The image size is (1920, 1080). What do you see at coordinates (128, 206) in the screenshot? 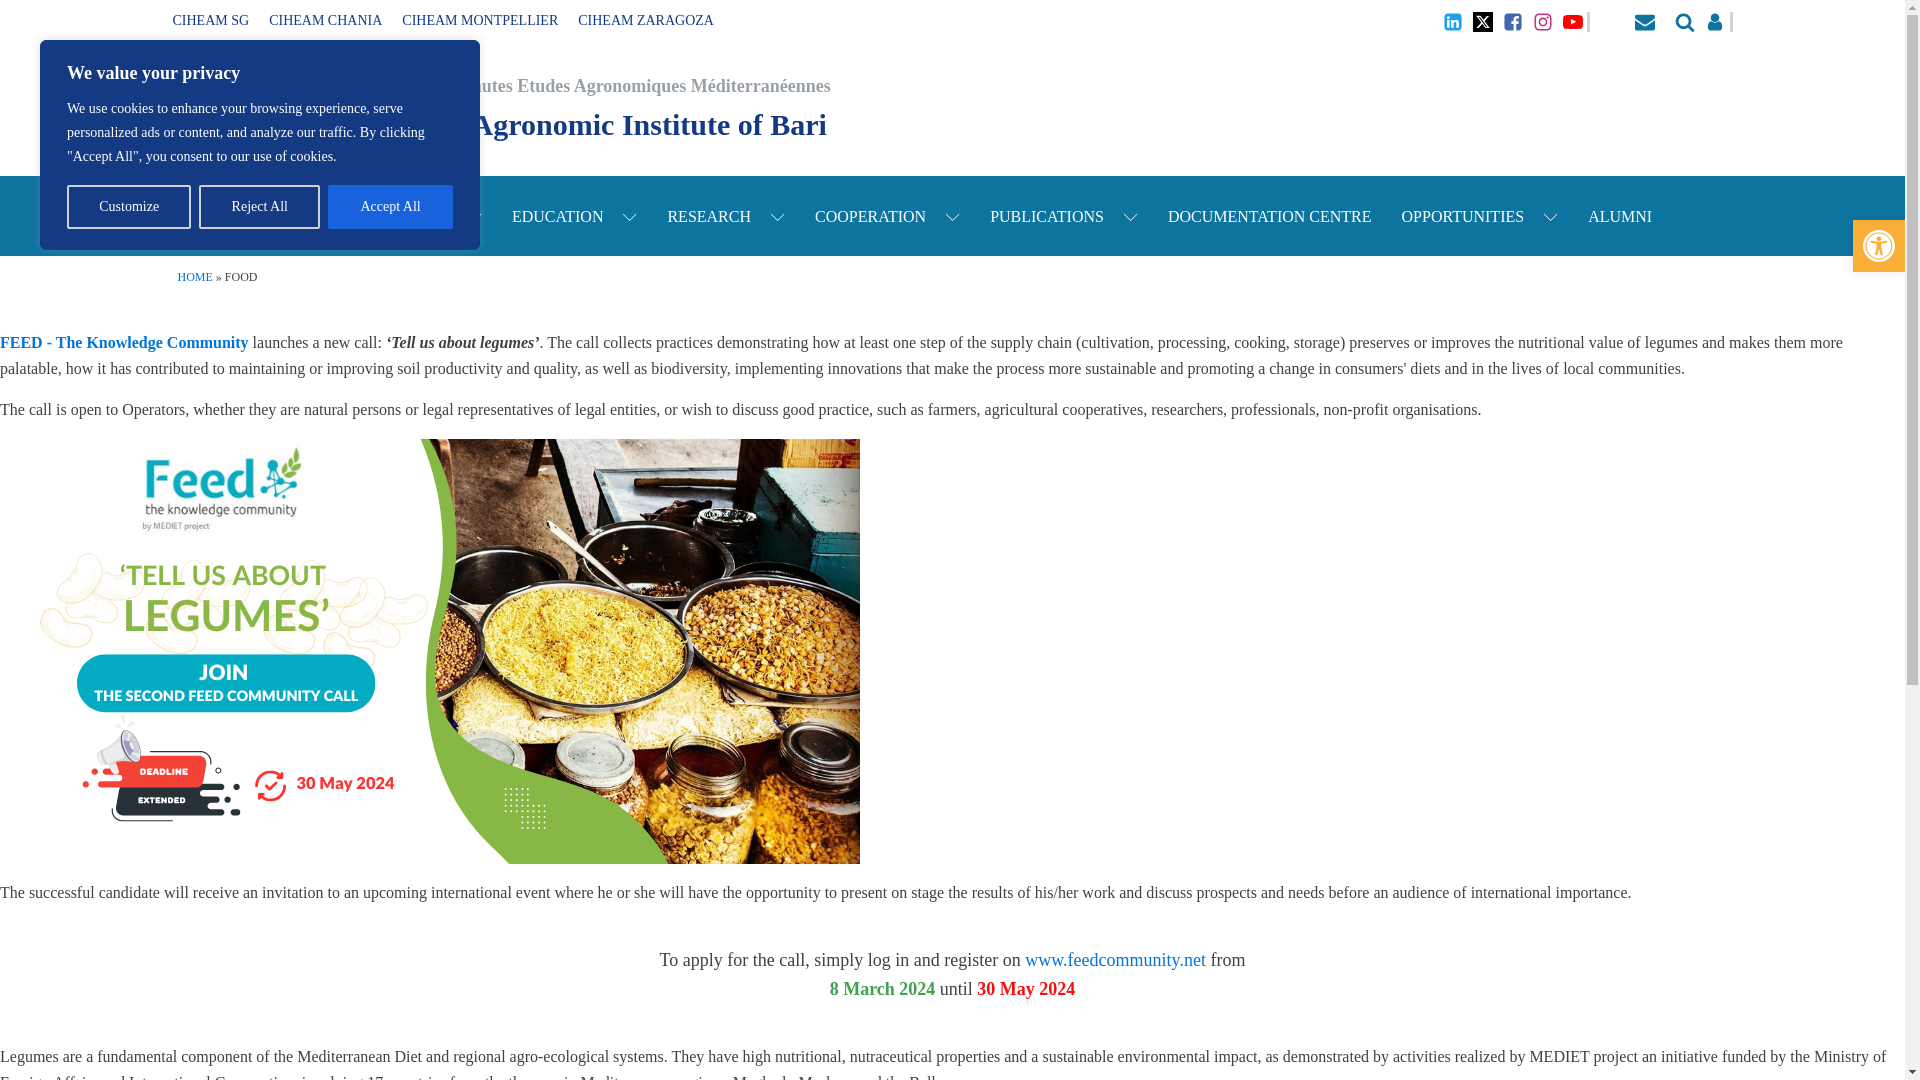
I see `Customize` at bounding box center [128, 206].